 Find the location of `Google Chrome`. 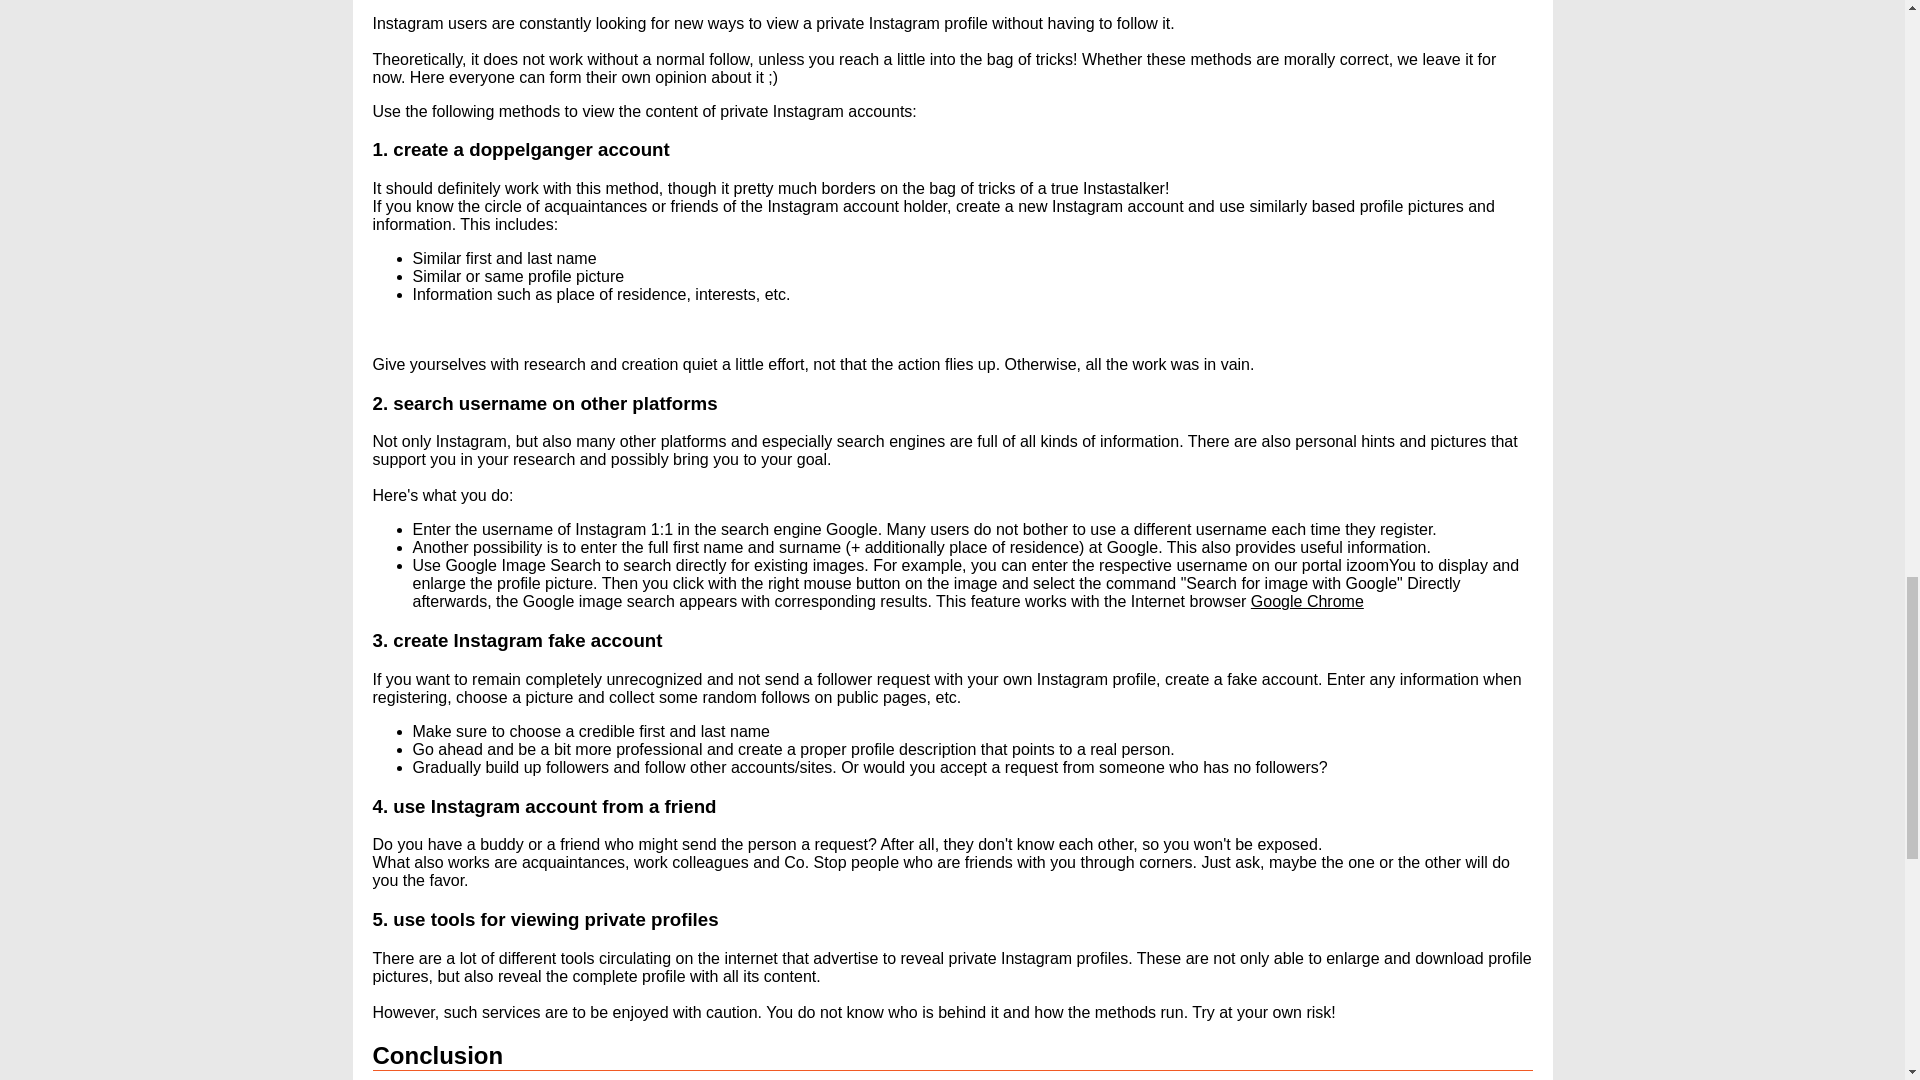

Google Chrome is located at coordinates (1307, 601).